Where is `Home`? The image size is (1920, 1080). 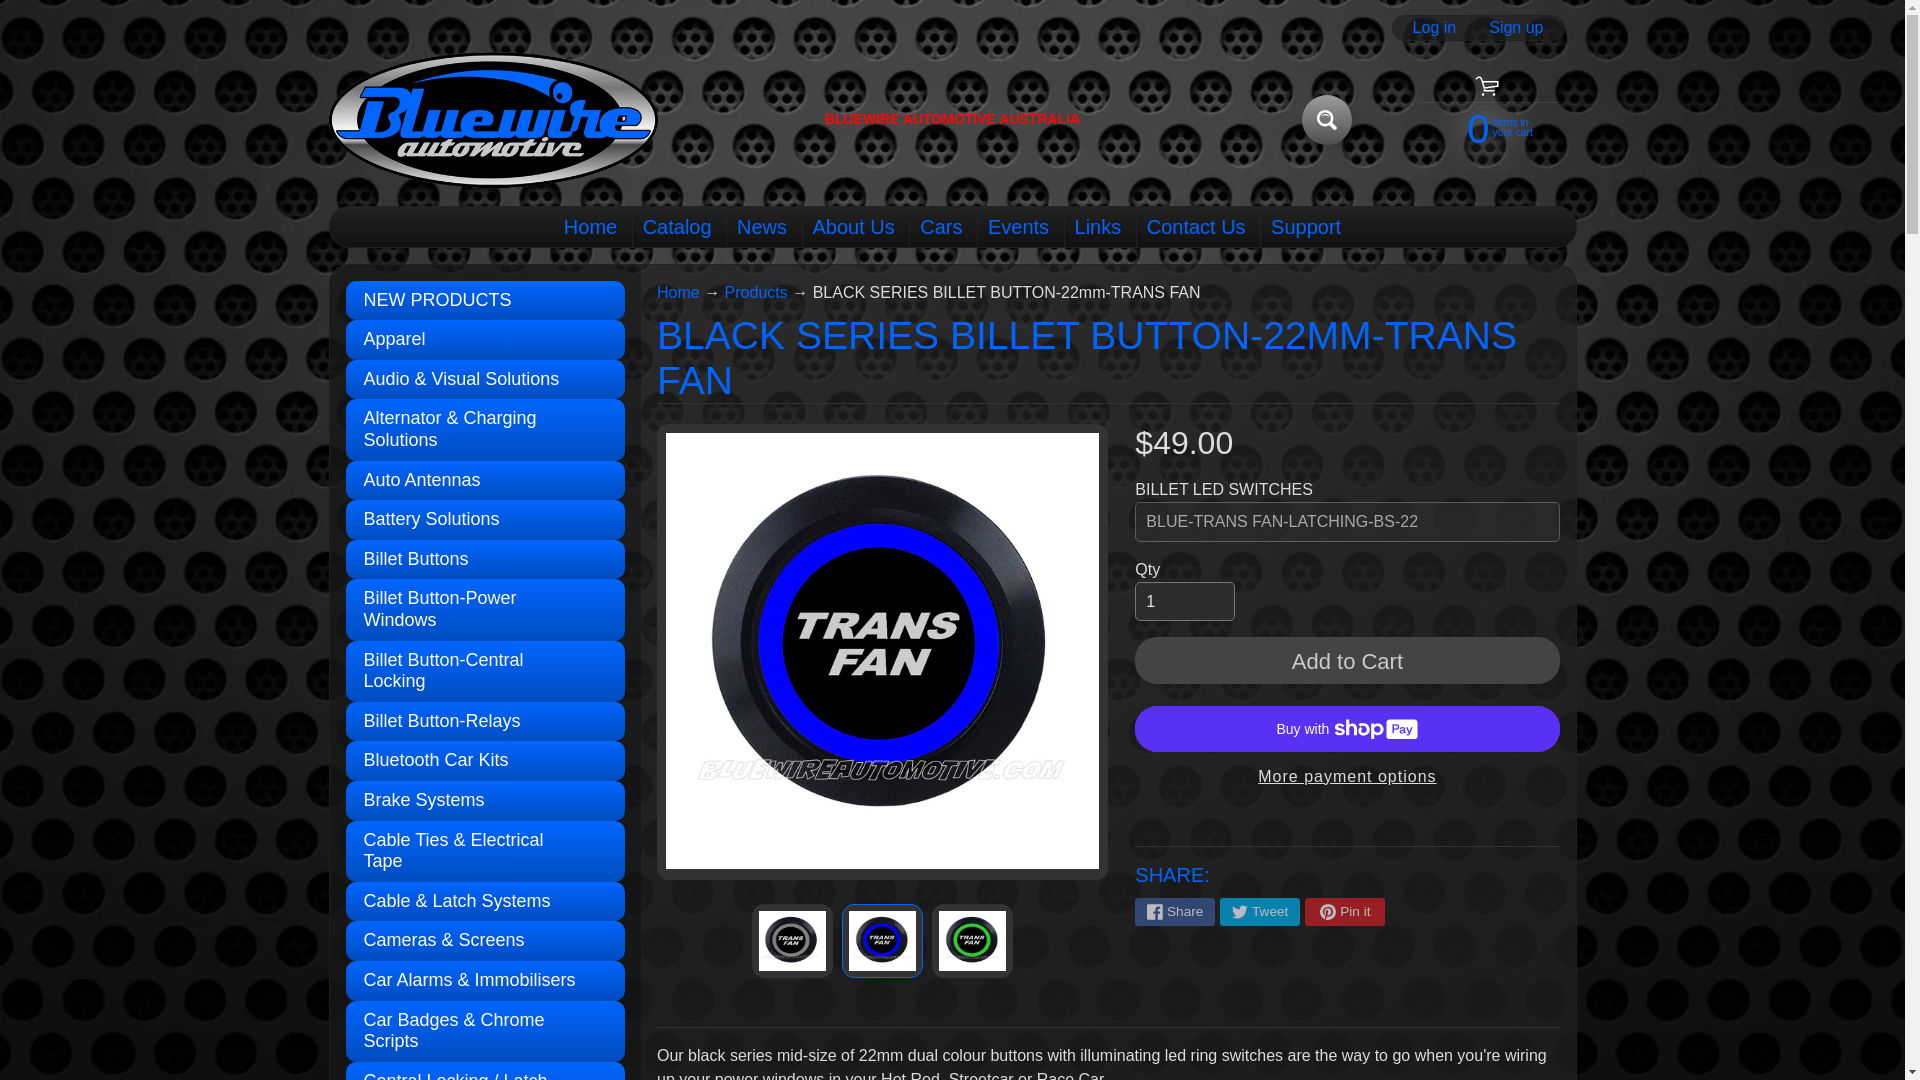
Home is located at coordinates (590, 227).